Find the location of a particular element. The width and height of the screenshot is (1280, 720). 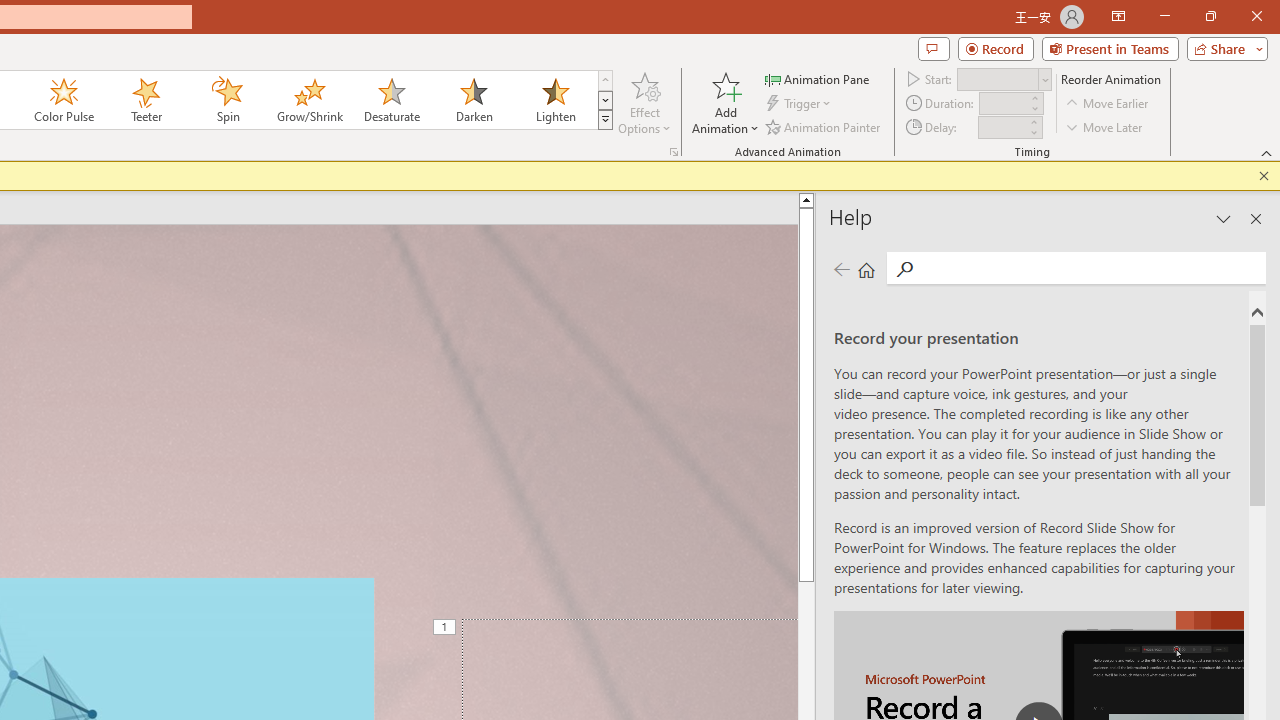

More is located at coordinates (1033, 121).